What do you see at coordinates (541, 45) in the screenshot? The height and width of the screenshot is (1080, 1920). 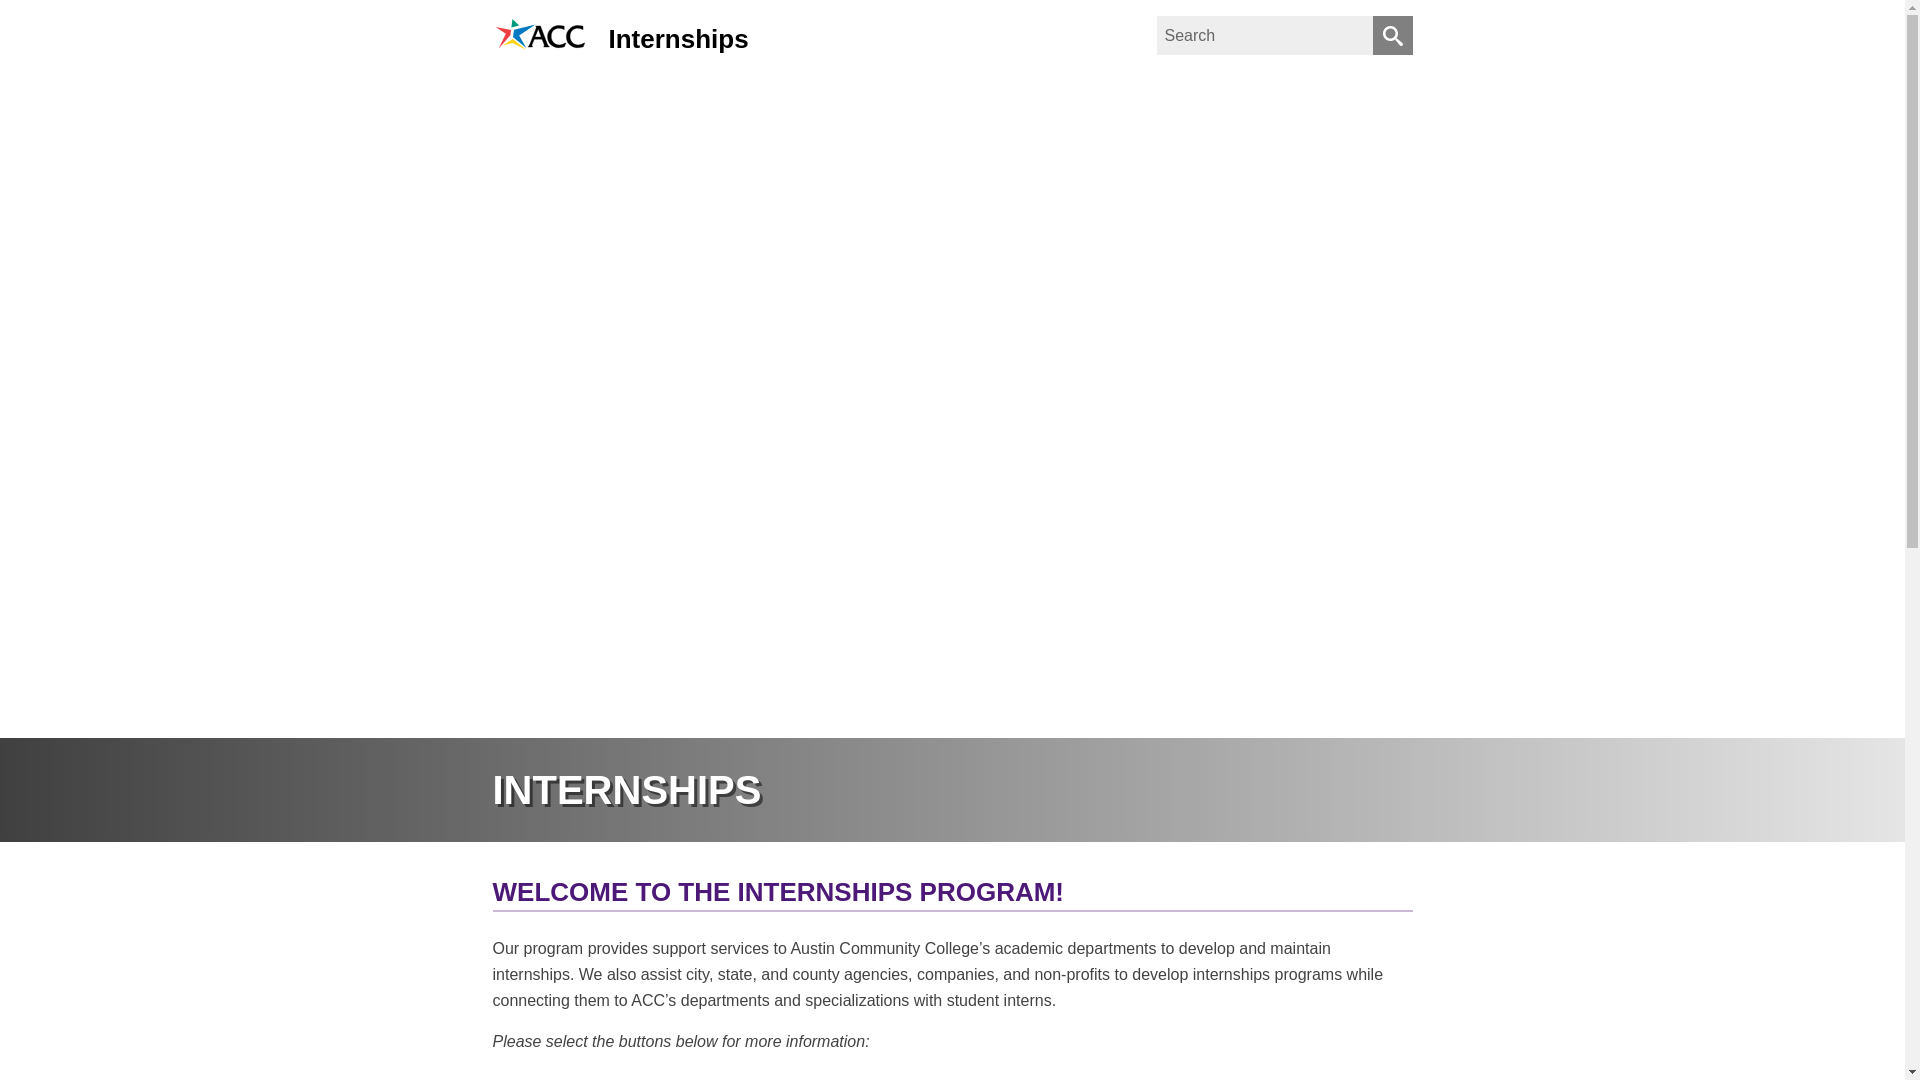 I see `Austin Community College` at bounding box center [541, 45].